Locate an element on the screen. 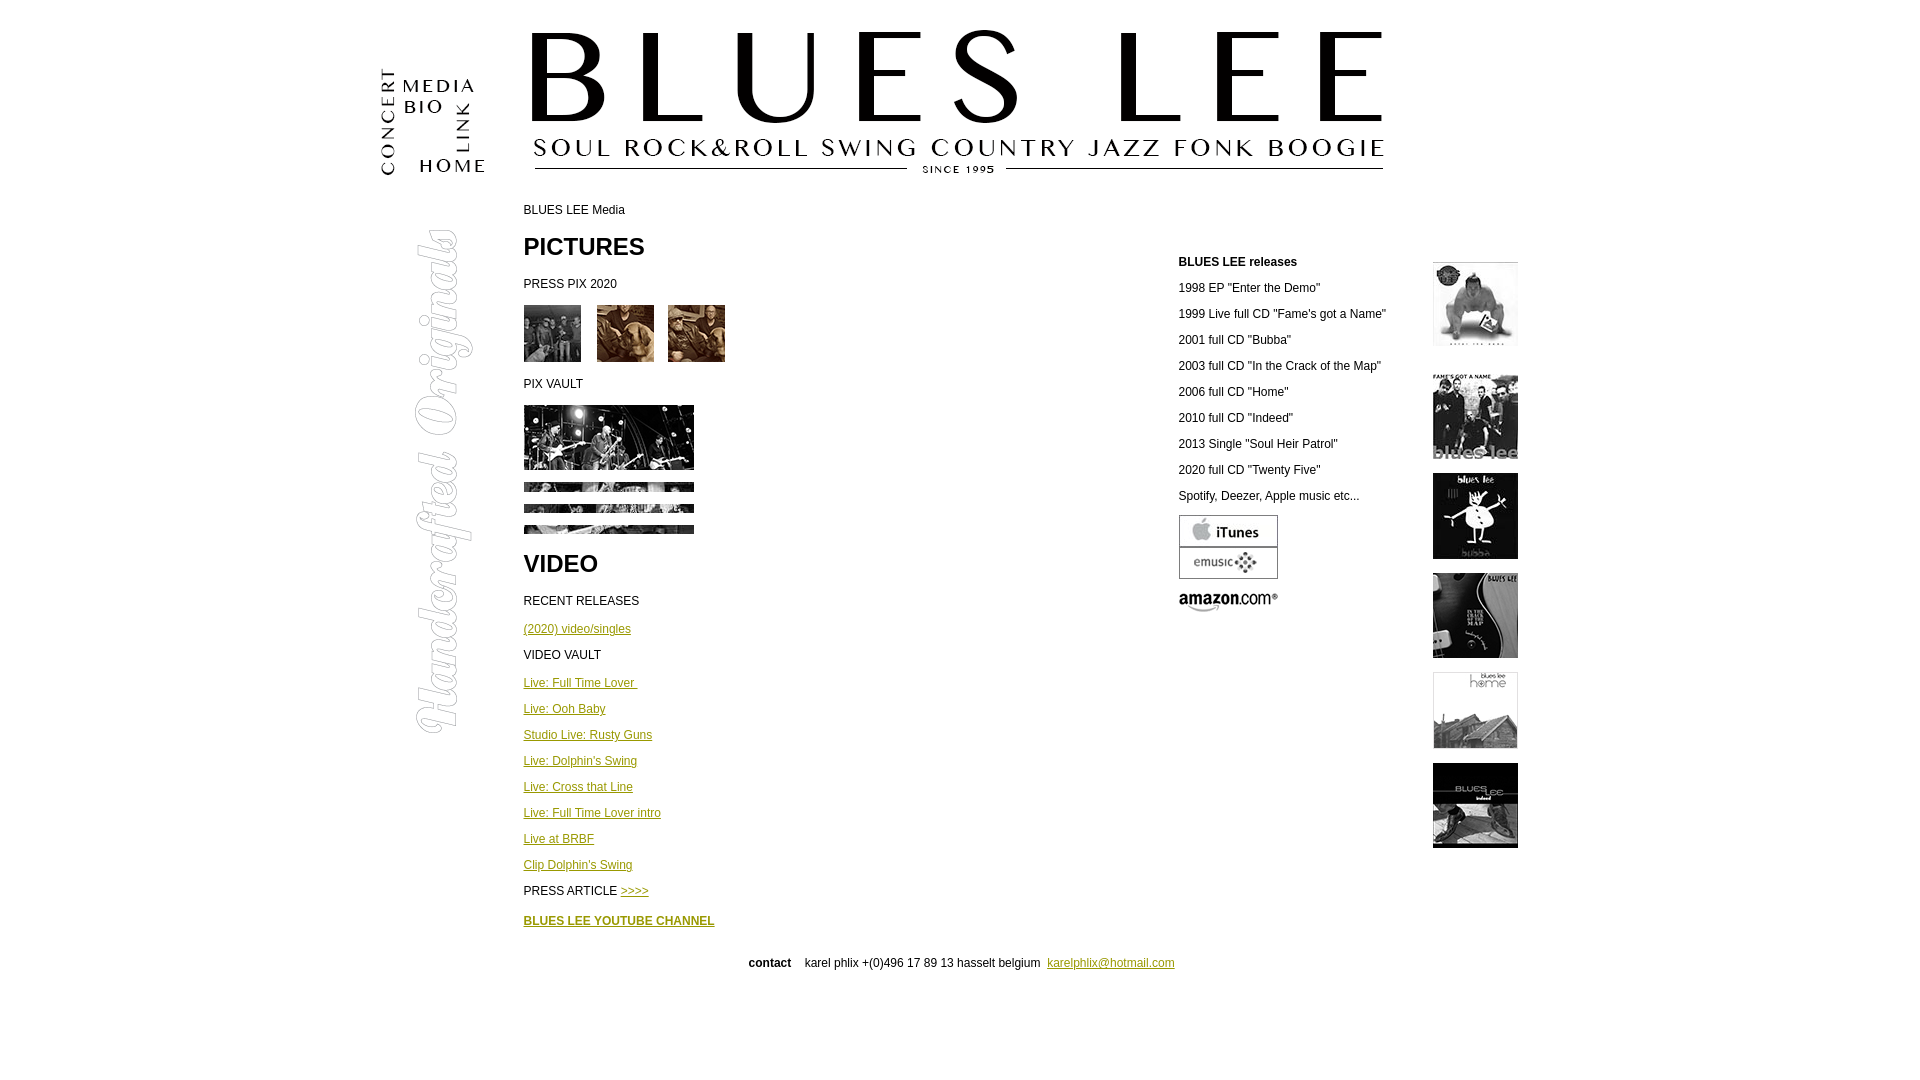 This screenshot has height=1080, width=1920. Live: Full Time Lover intro is located at coordinates (592, 813).